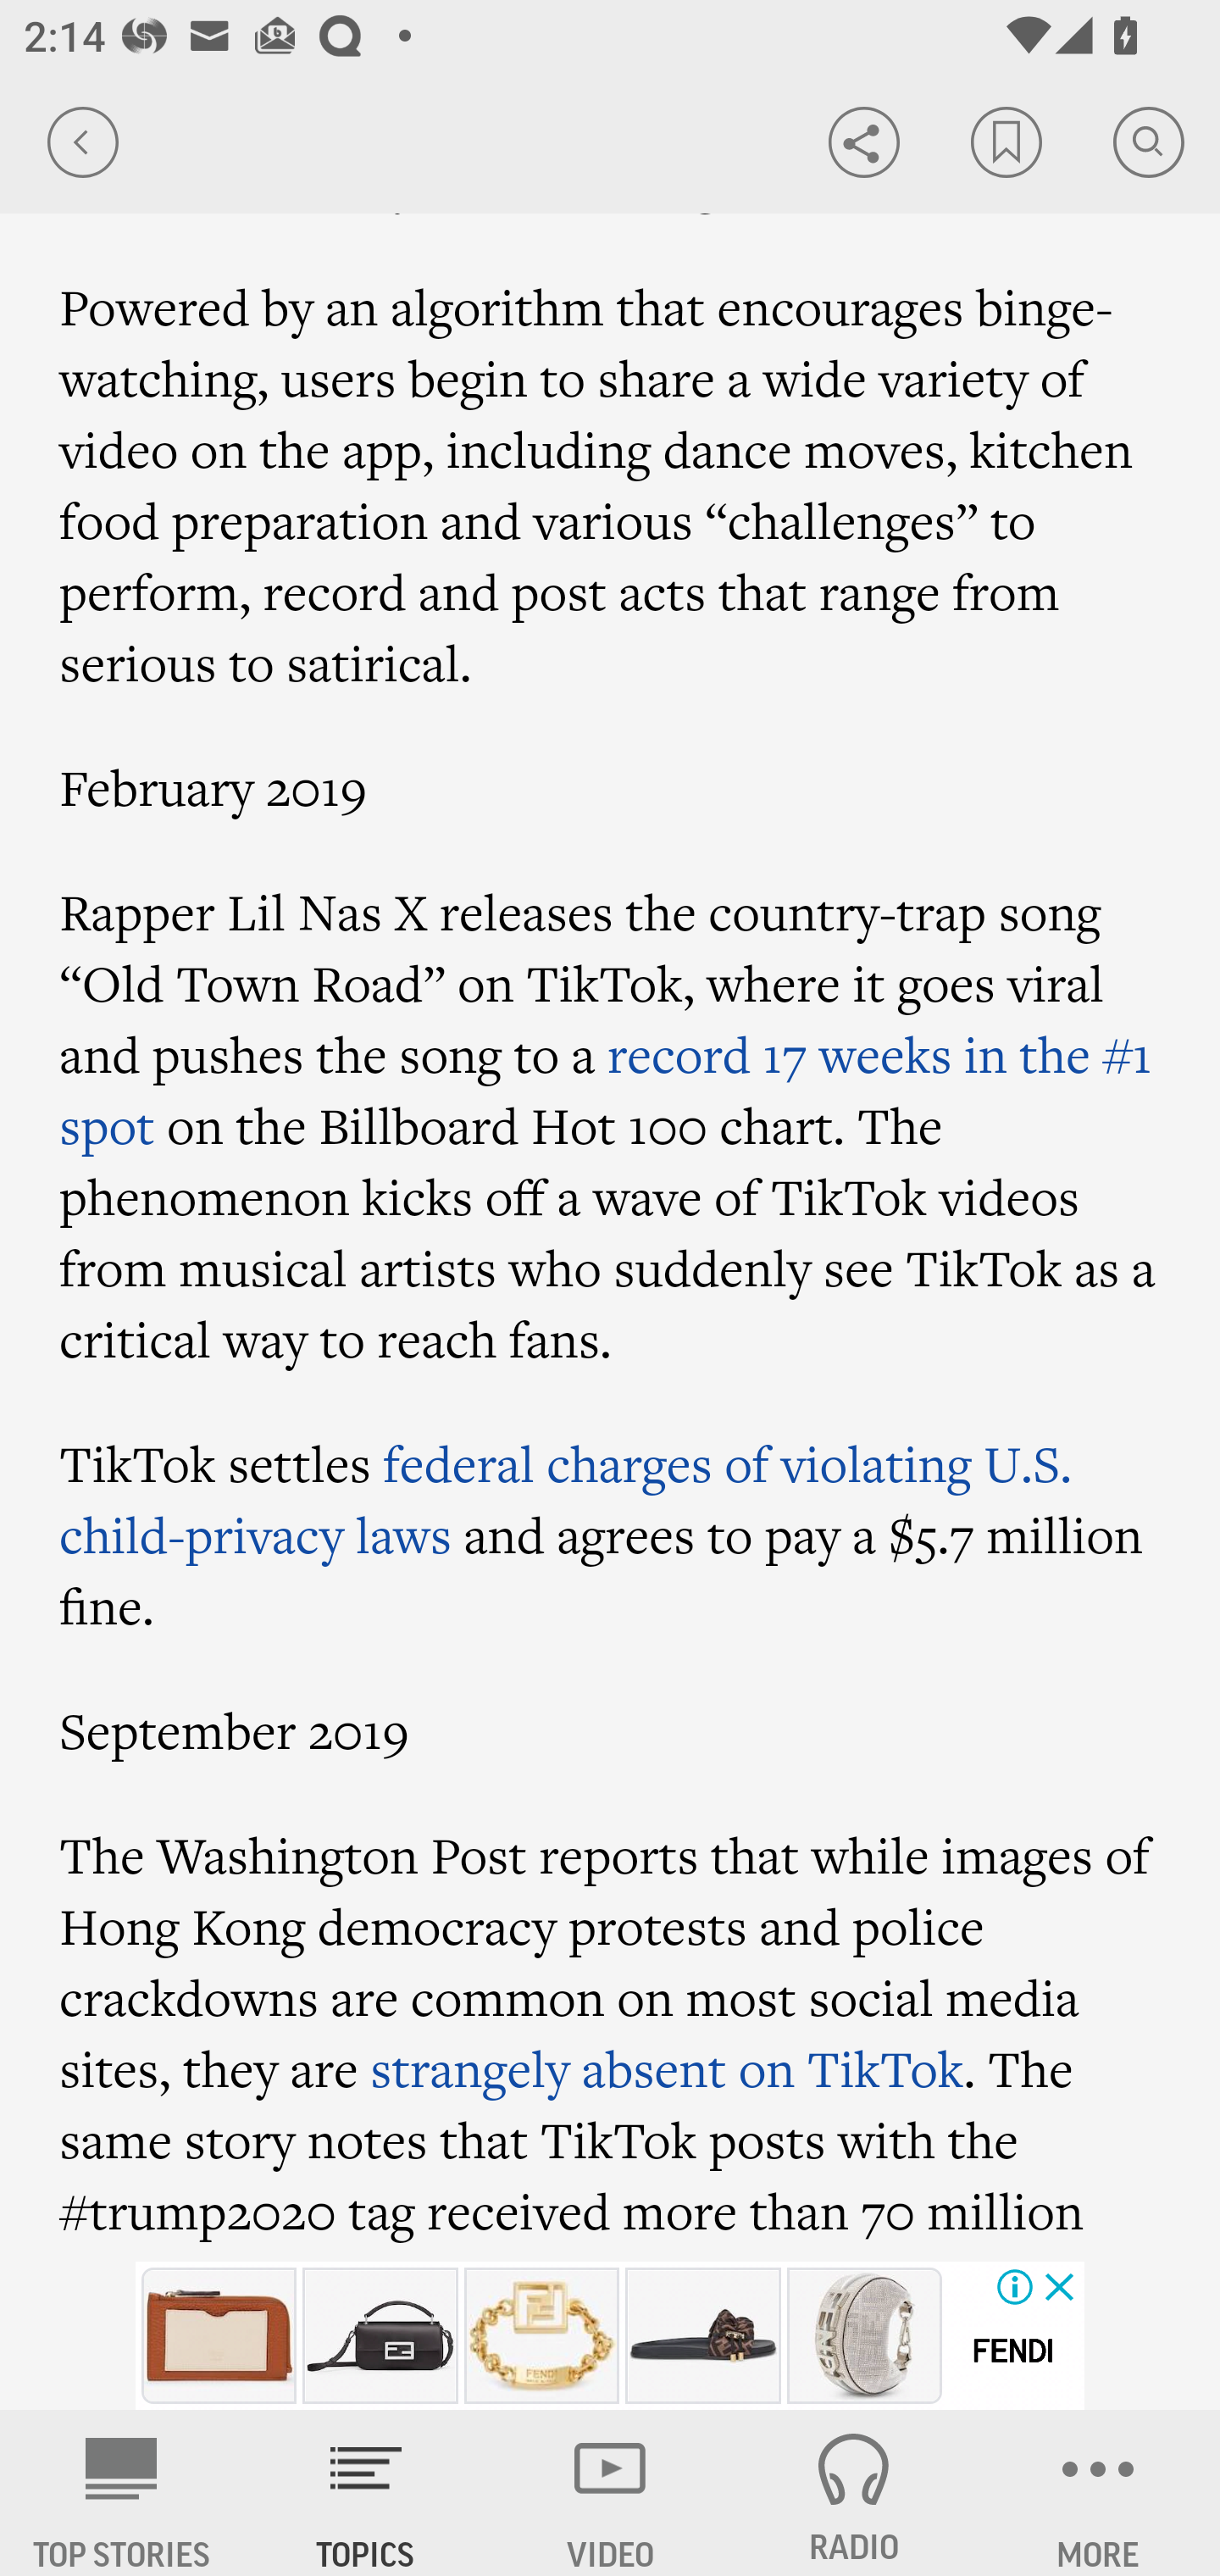 Image resolution: width=1220 pixels, height=2576 pixels. I want to click on RADIO, so click(854, 2493).